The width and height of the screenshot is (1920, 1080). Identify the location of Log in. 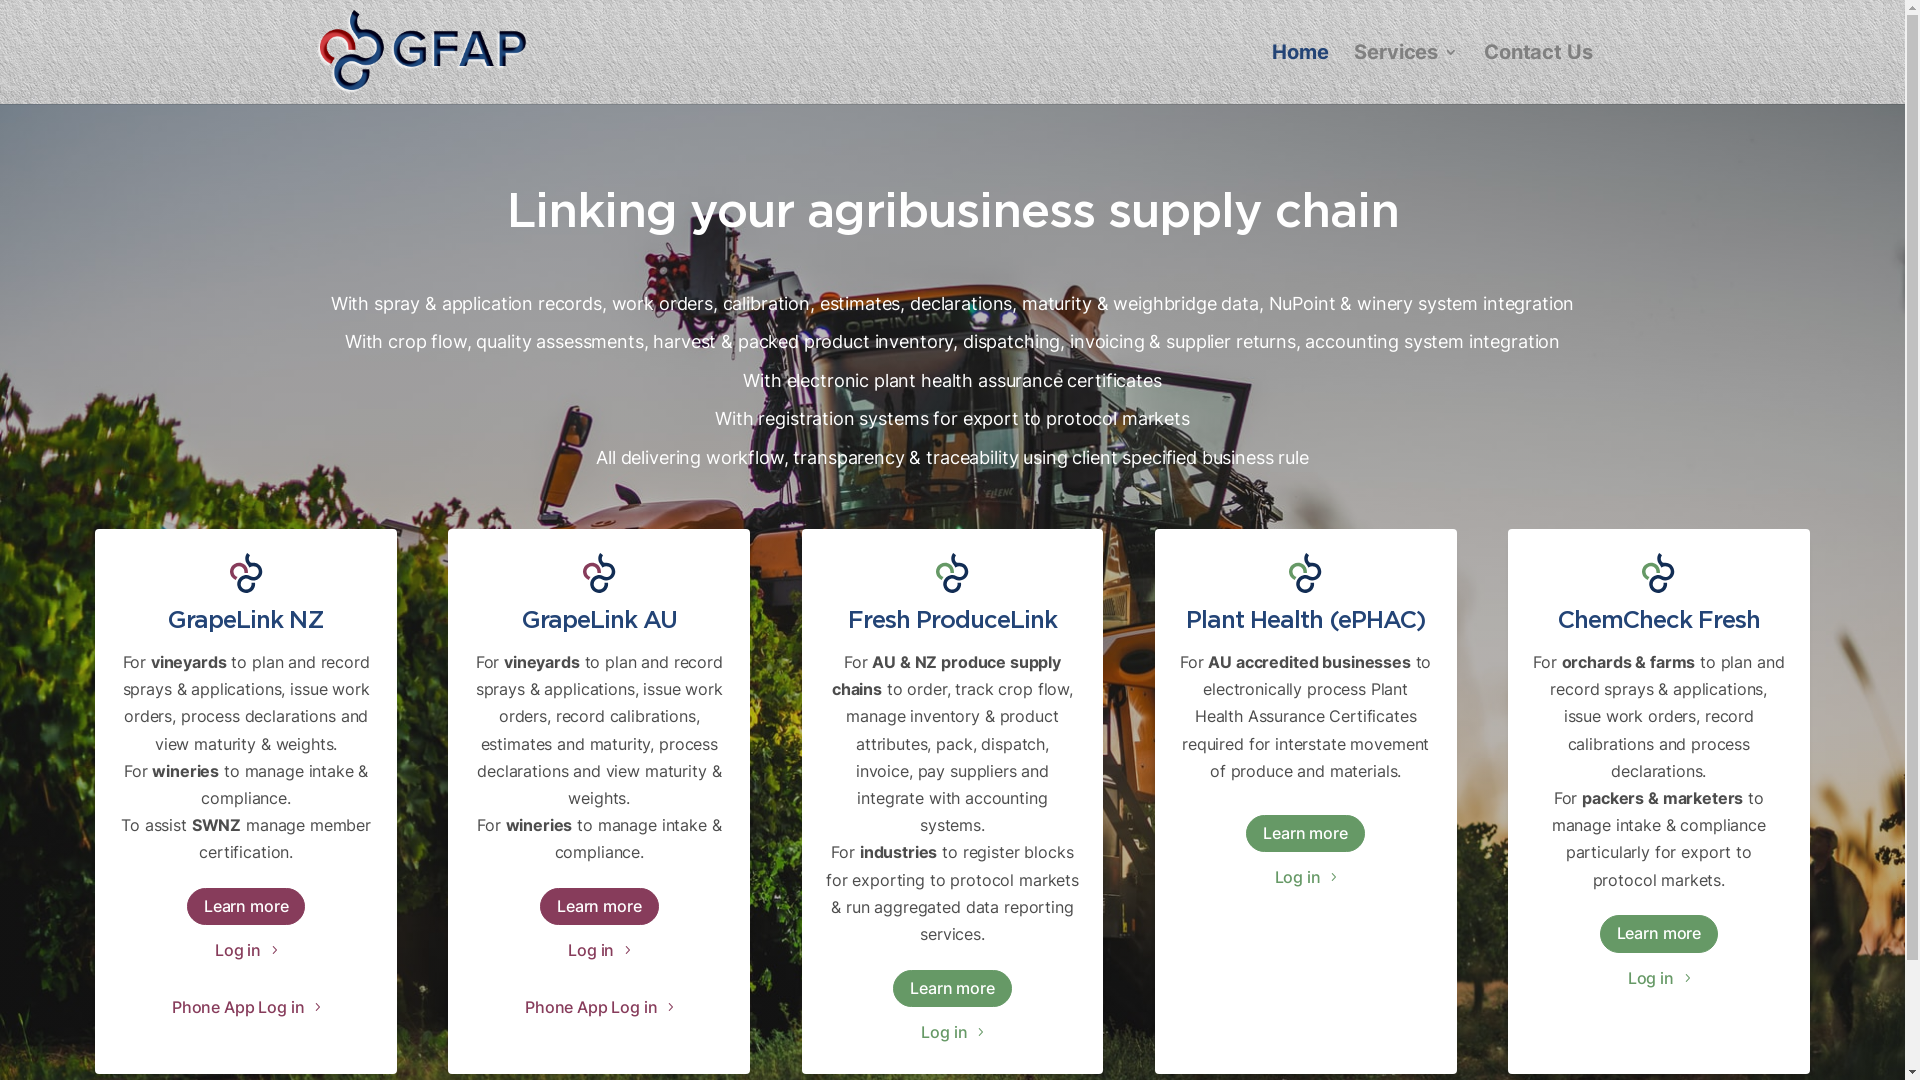
(246, 950).